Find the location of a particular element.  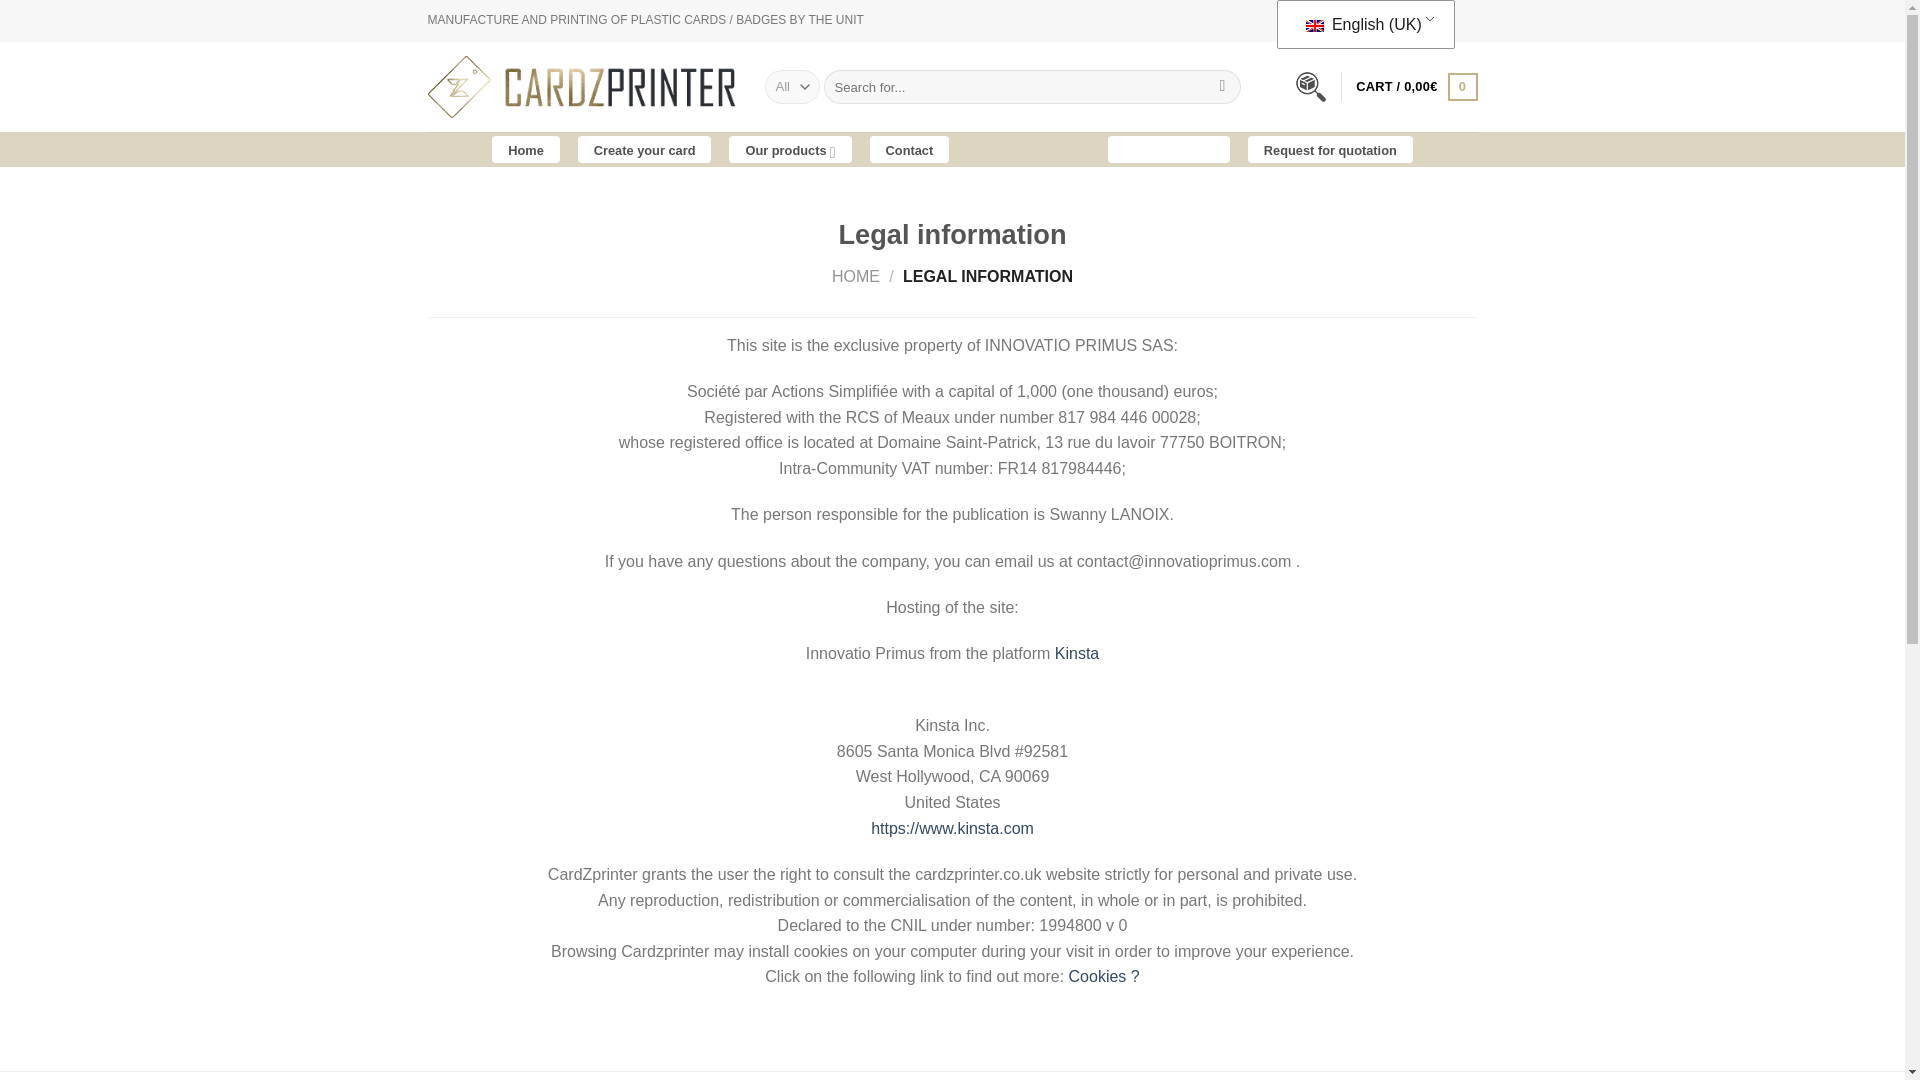

Cart is located at coordinates (1416, 86).